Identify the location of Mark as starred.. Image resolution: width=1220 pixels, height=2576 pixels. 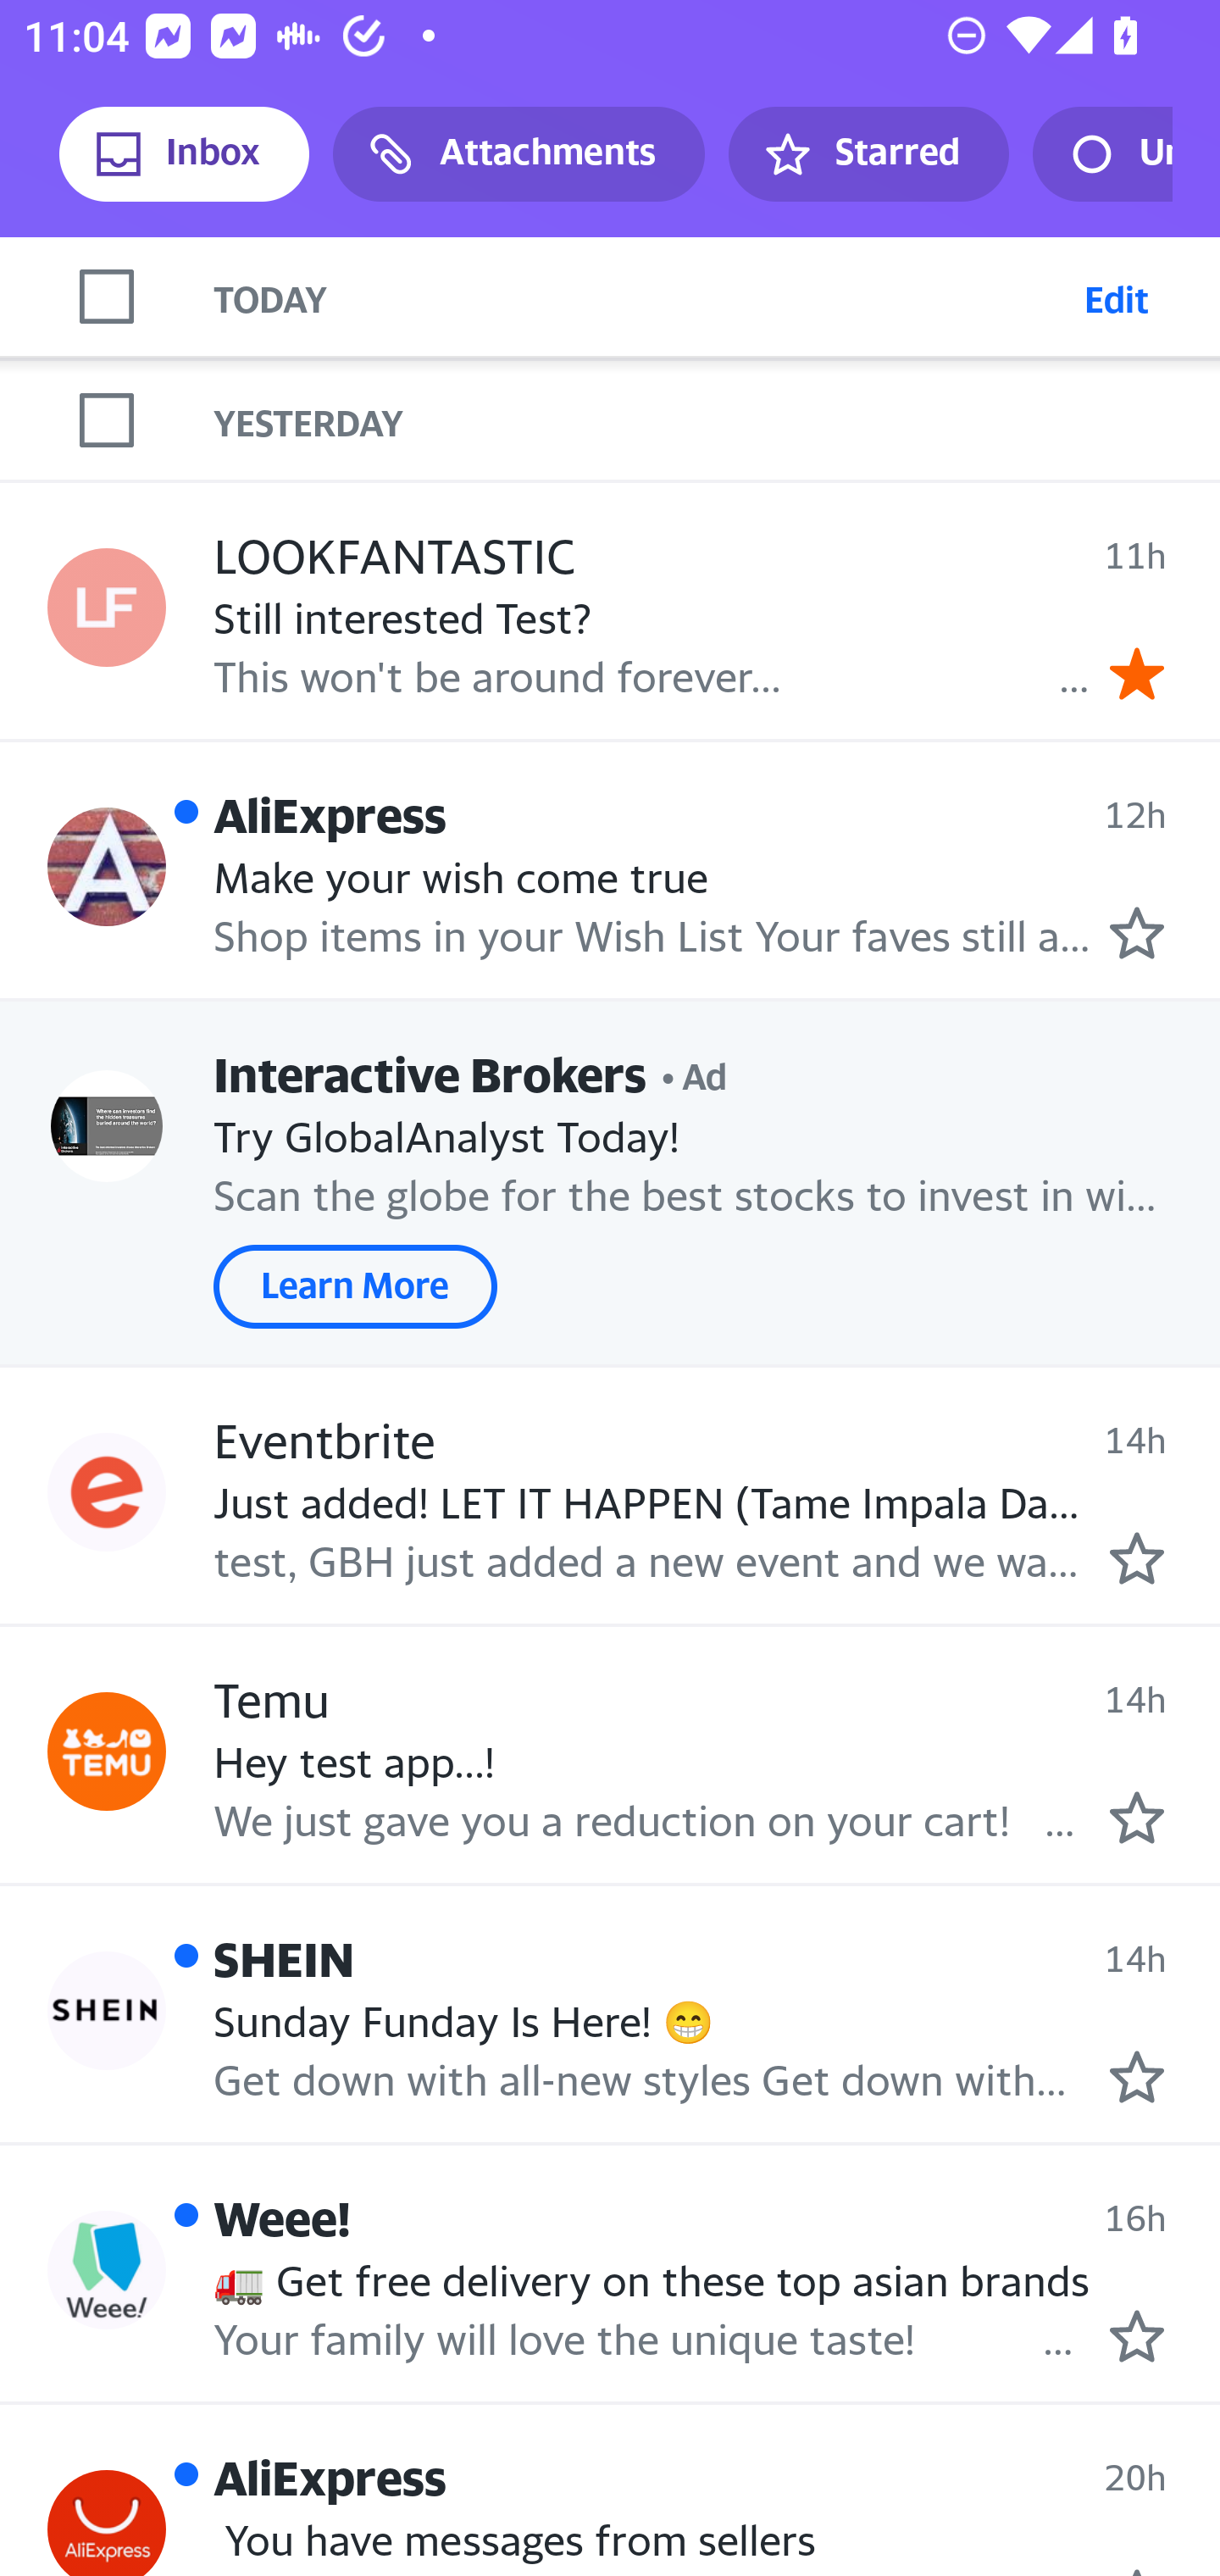
(1137, 2077).